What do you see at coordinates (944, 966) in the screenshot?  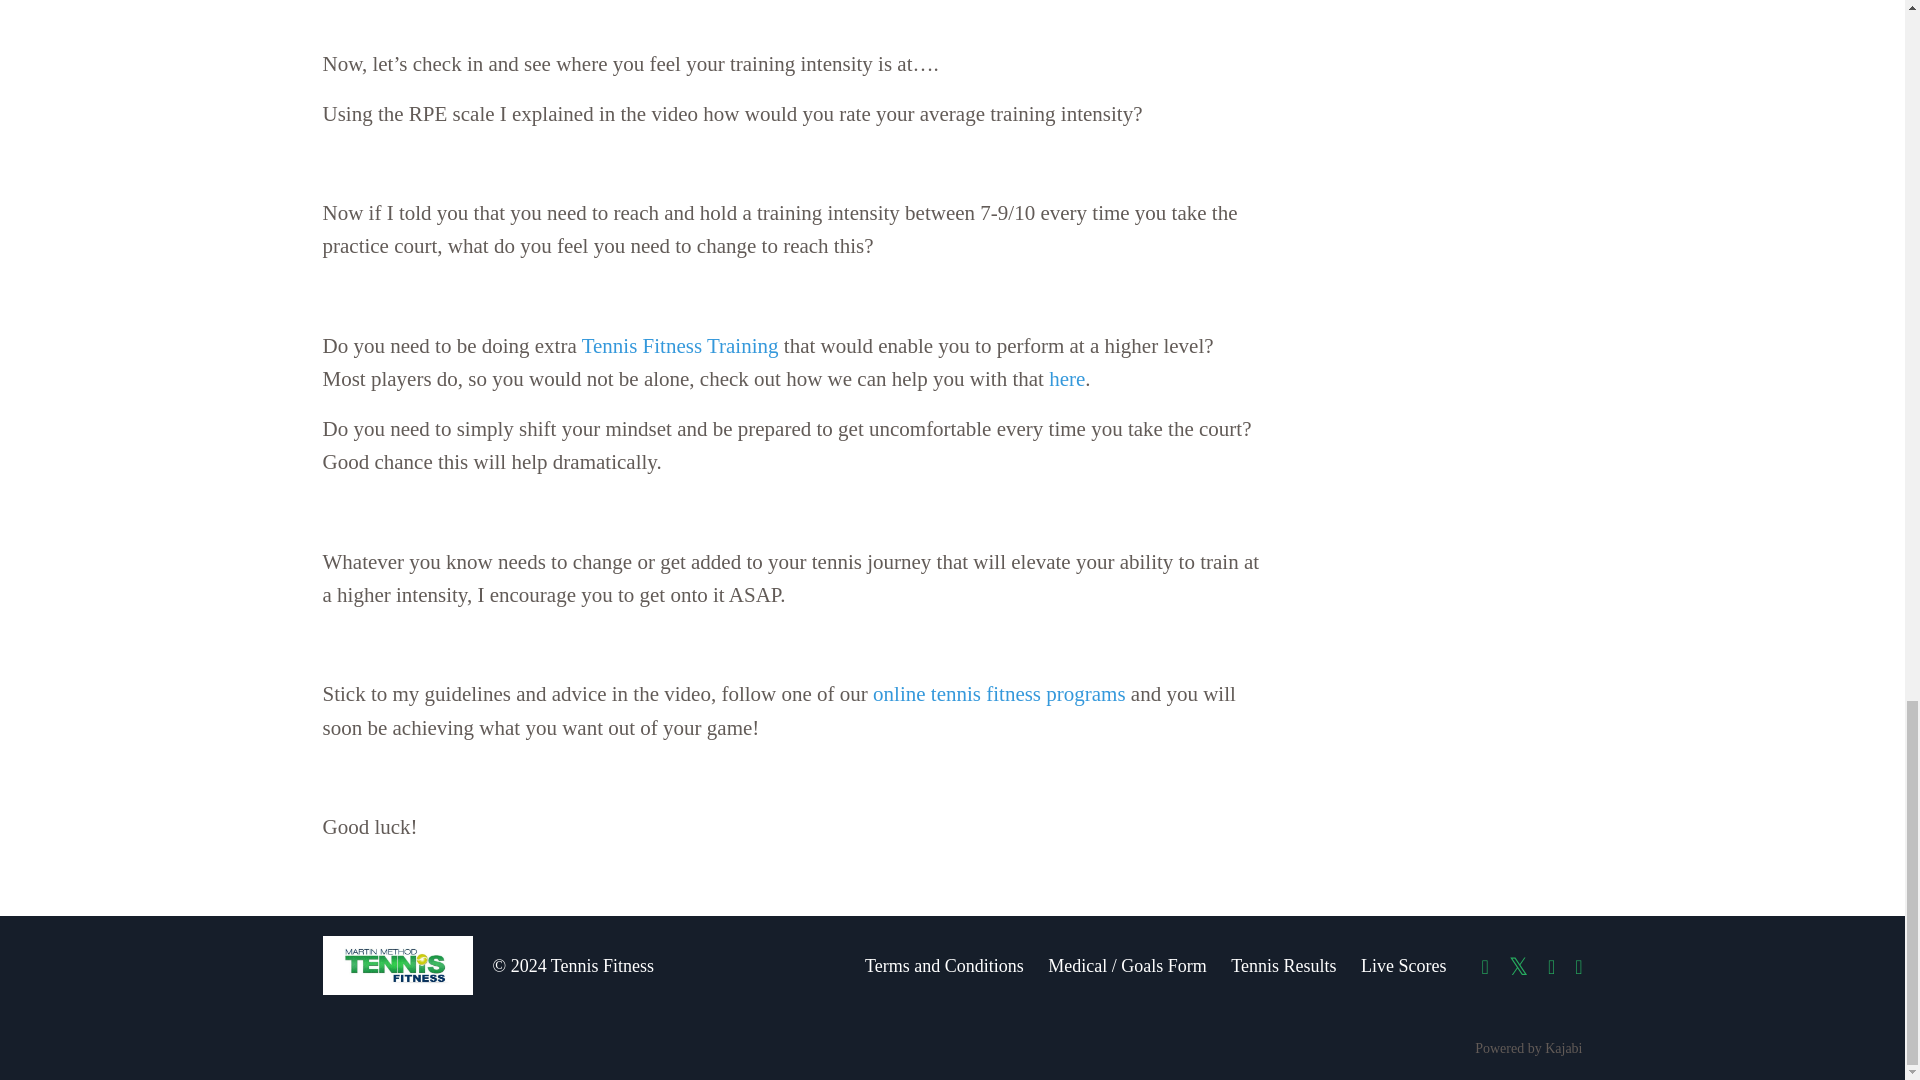 I see `Terms and Conditions` at bounding box center [944, 966].